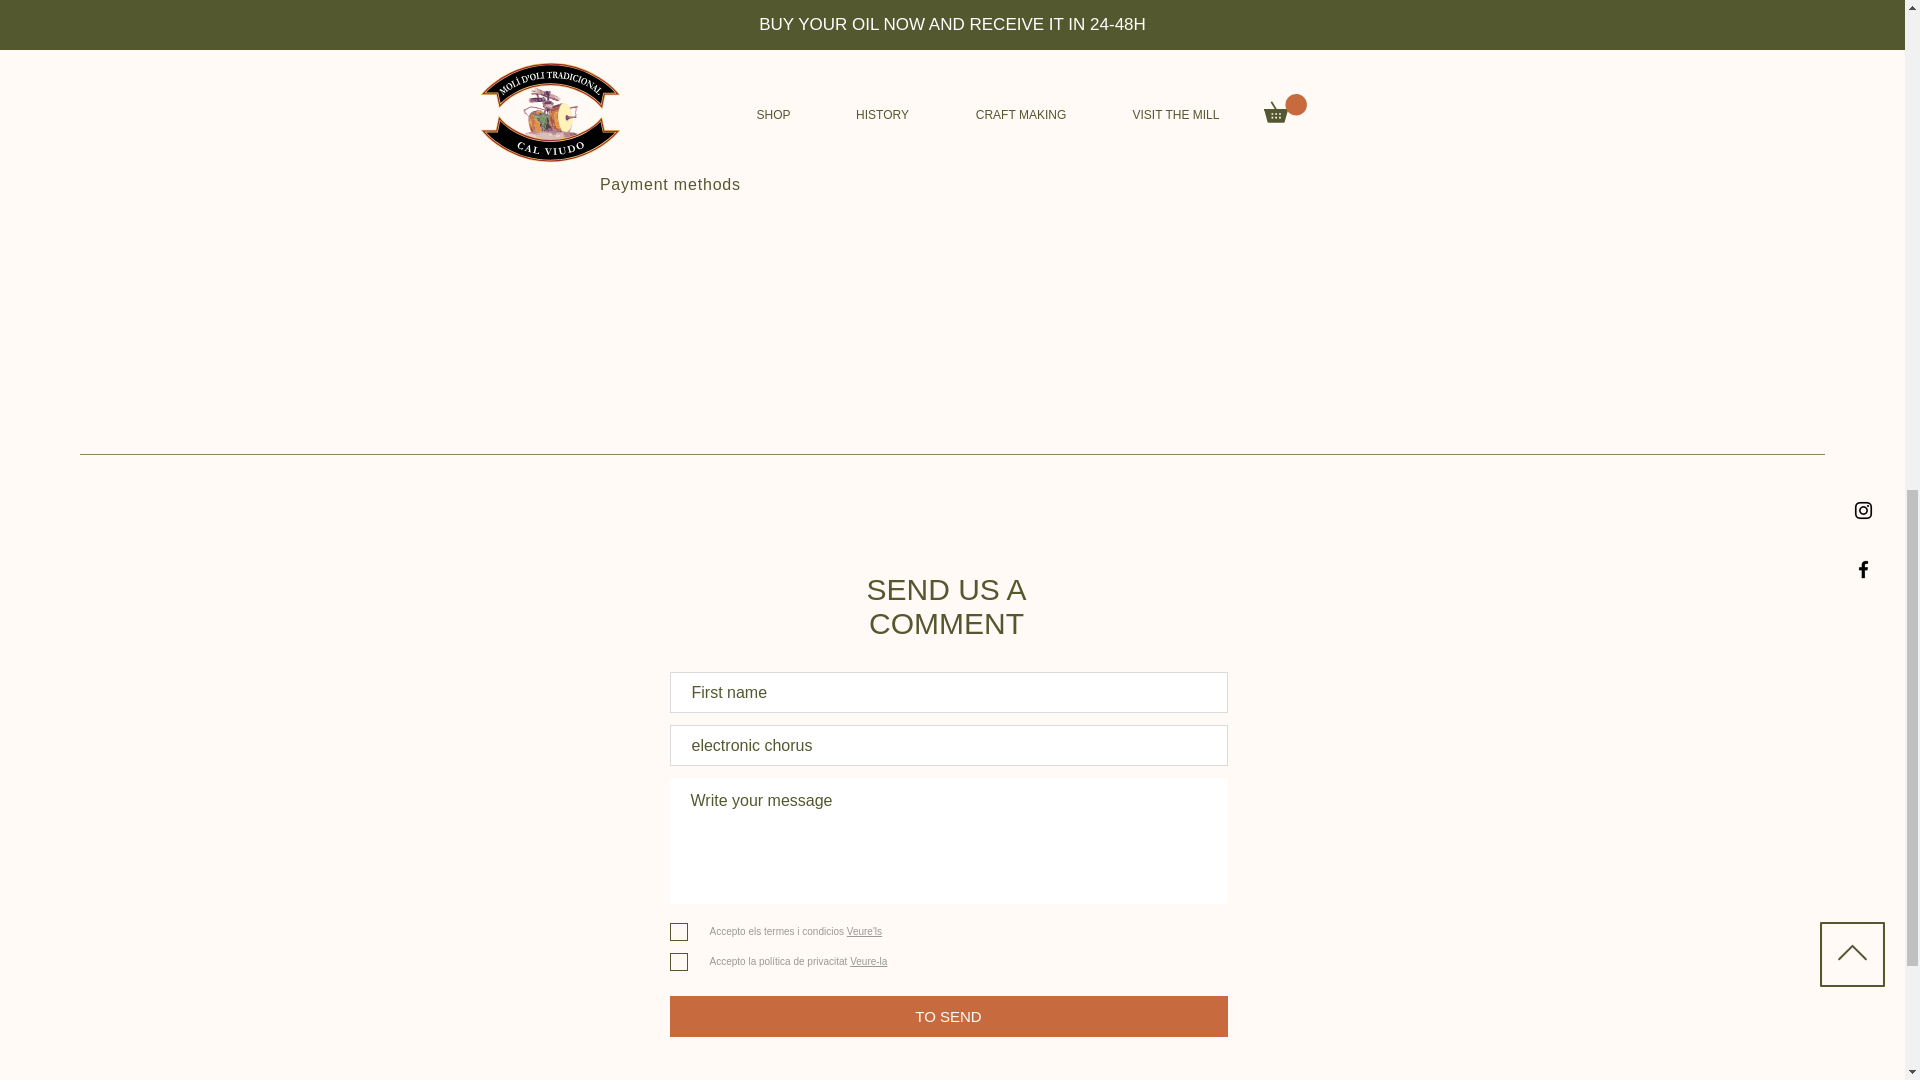 The width and height of the screenshot is (1920, 1080). I want to click on Veure-la, so click(866, 960).